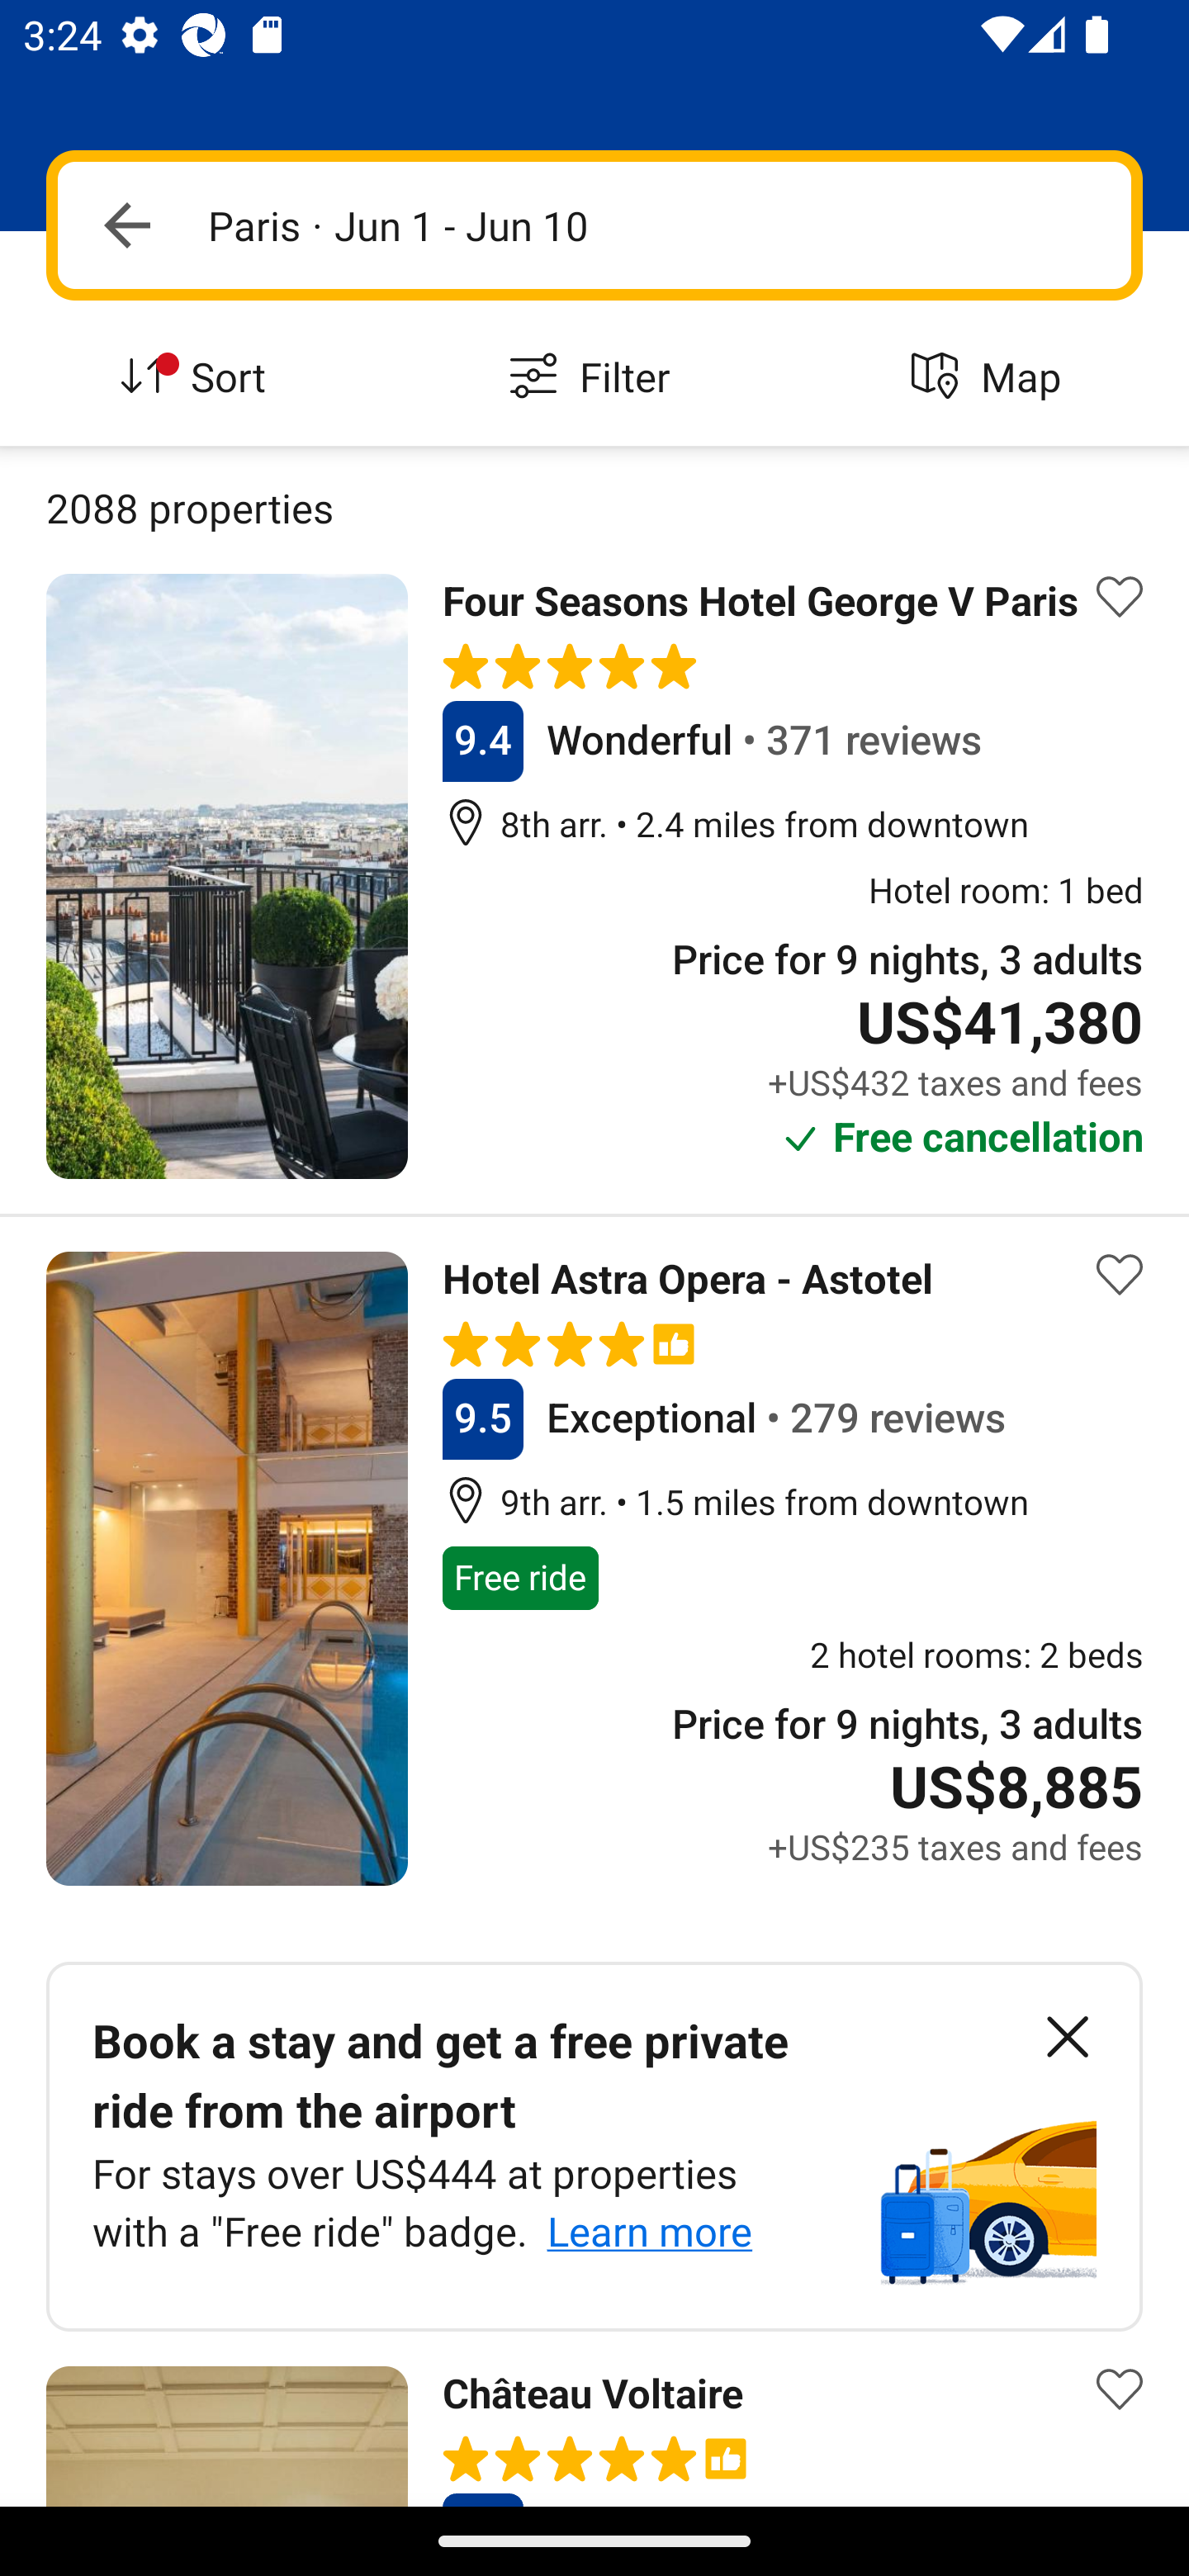  Describe the element at coordinates (127, 225) in the screenshot. I see `Navigate up` at that location.